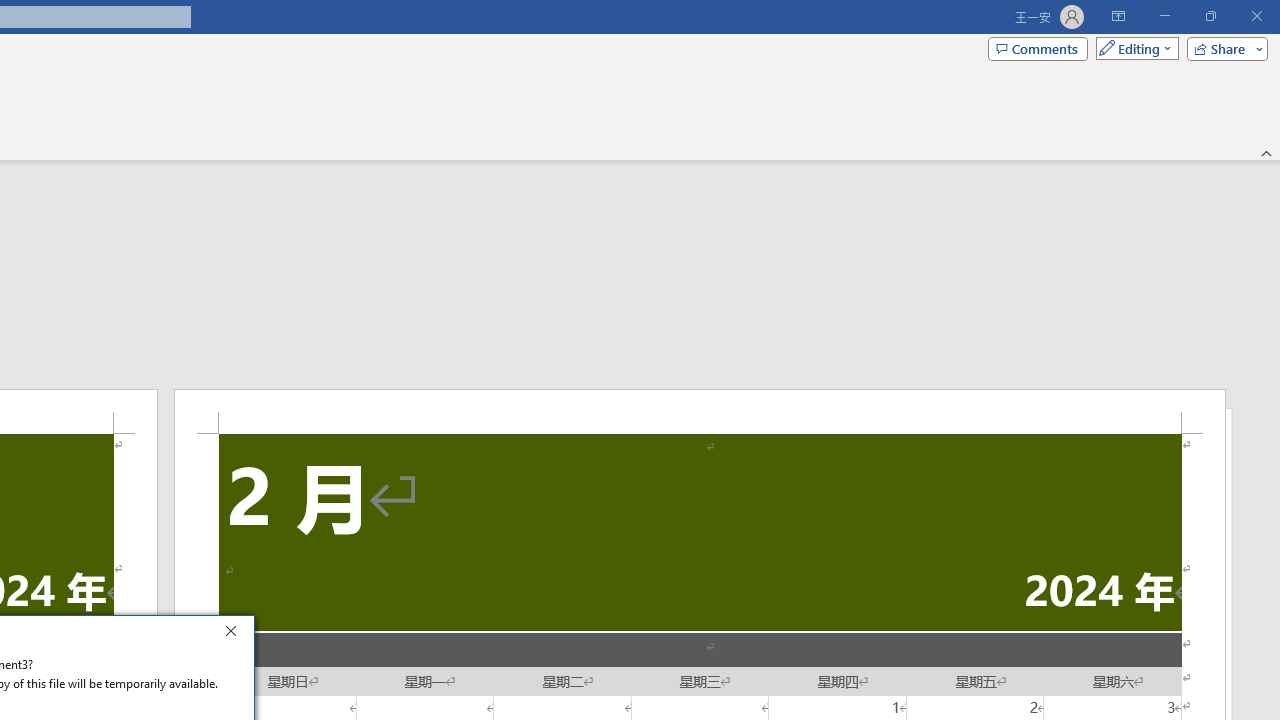  What do you see at coordinates (1038, 48) in the screenshot?
I see `Comments` at bounding box center [1038, 48].